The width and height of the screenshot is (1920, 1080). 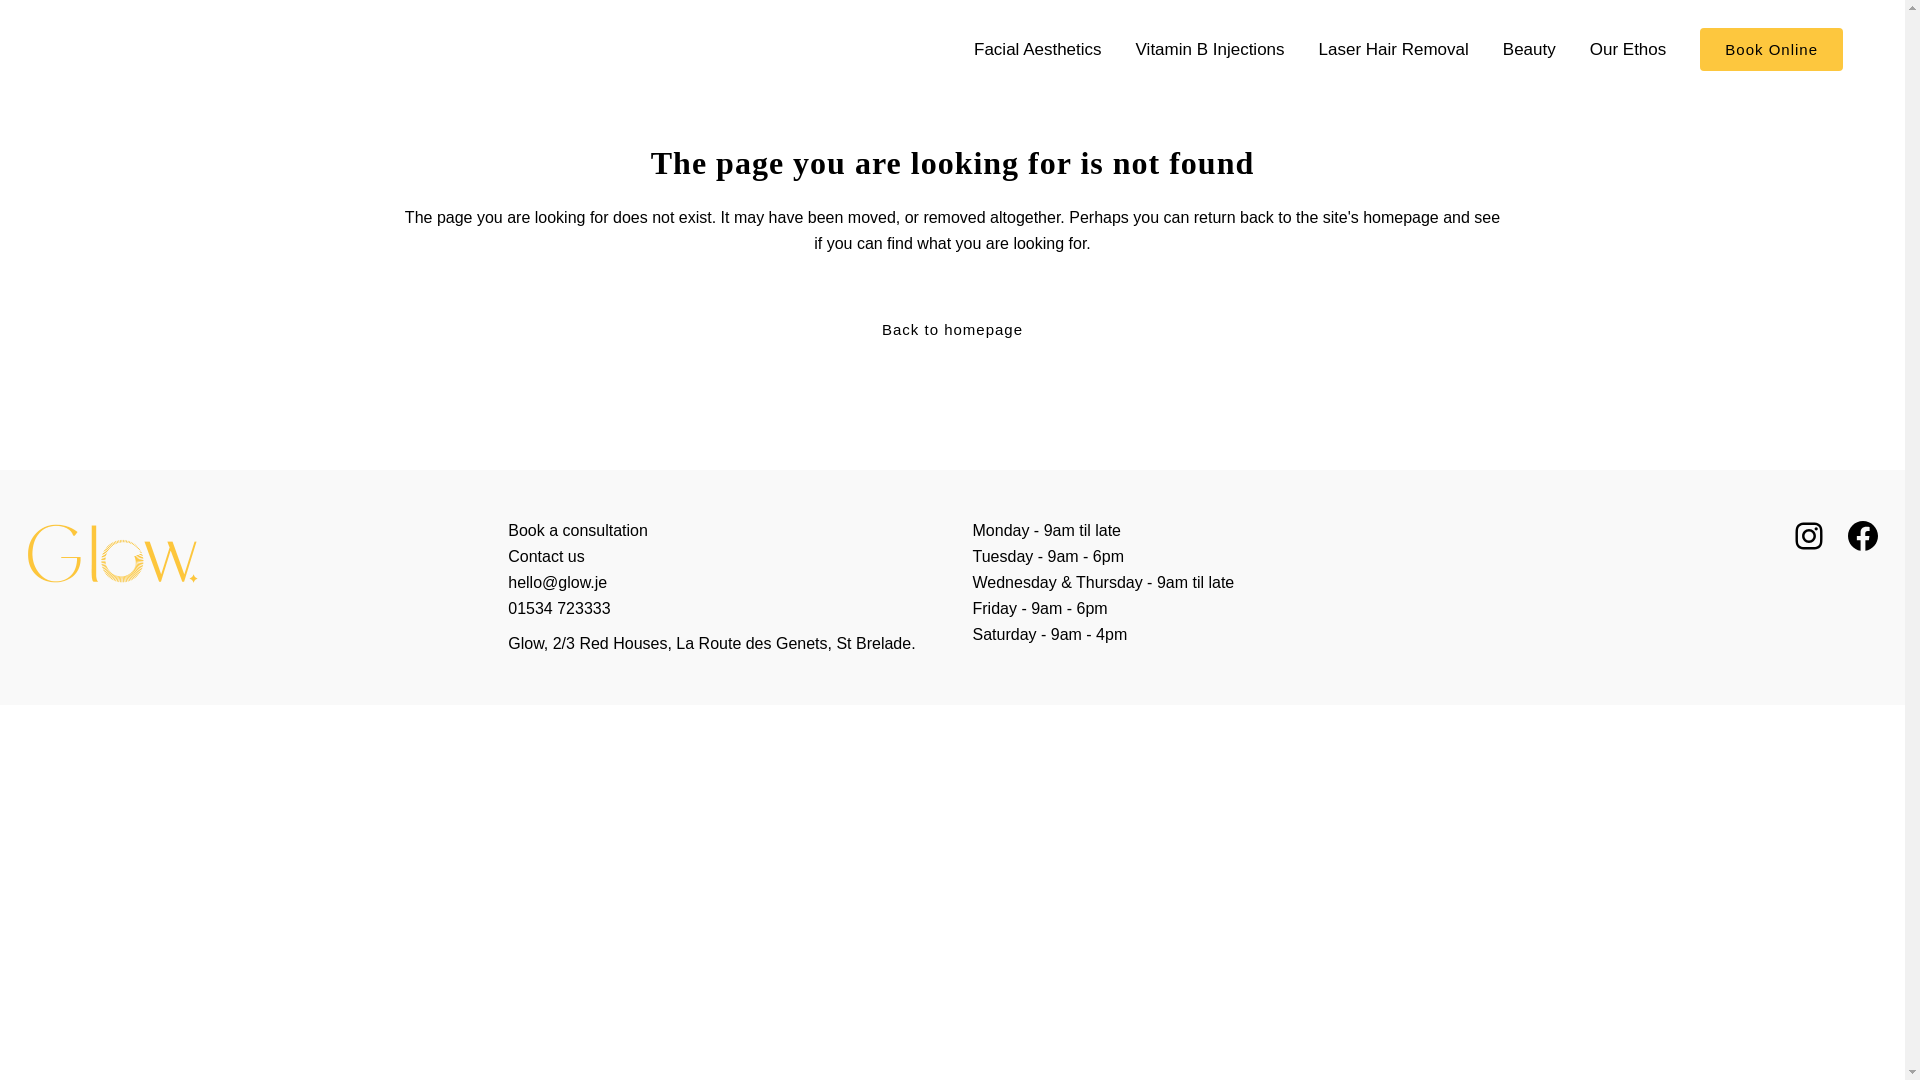 I want to click on Facebook, so click(x=1863, y=536).